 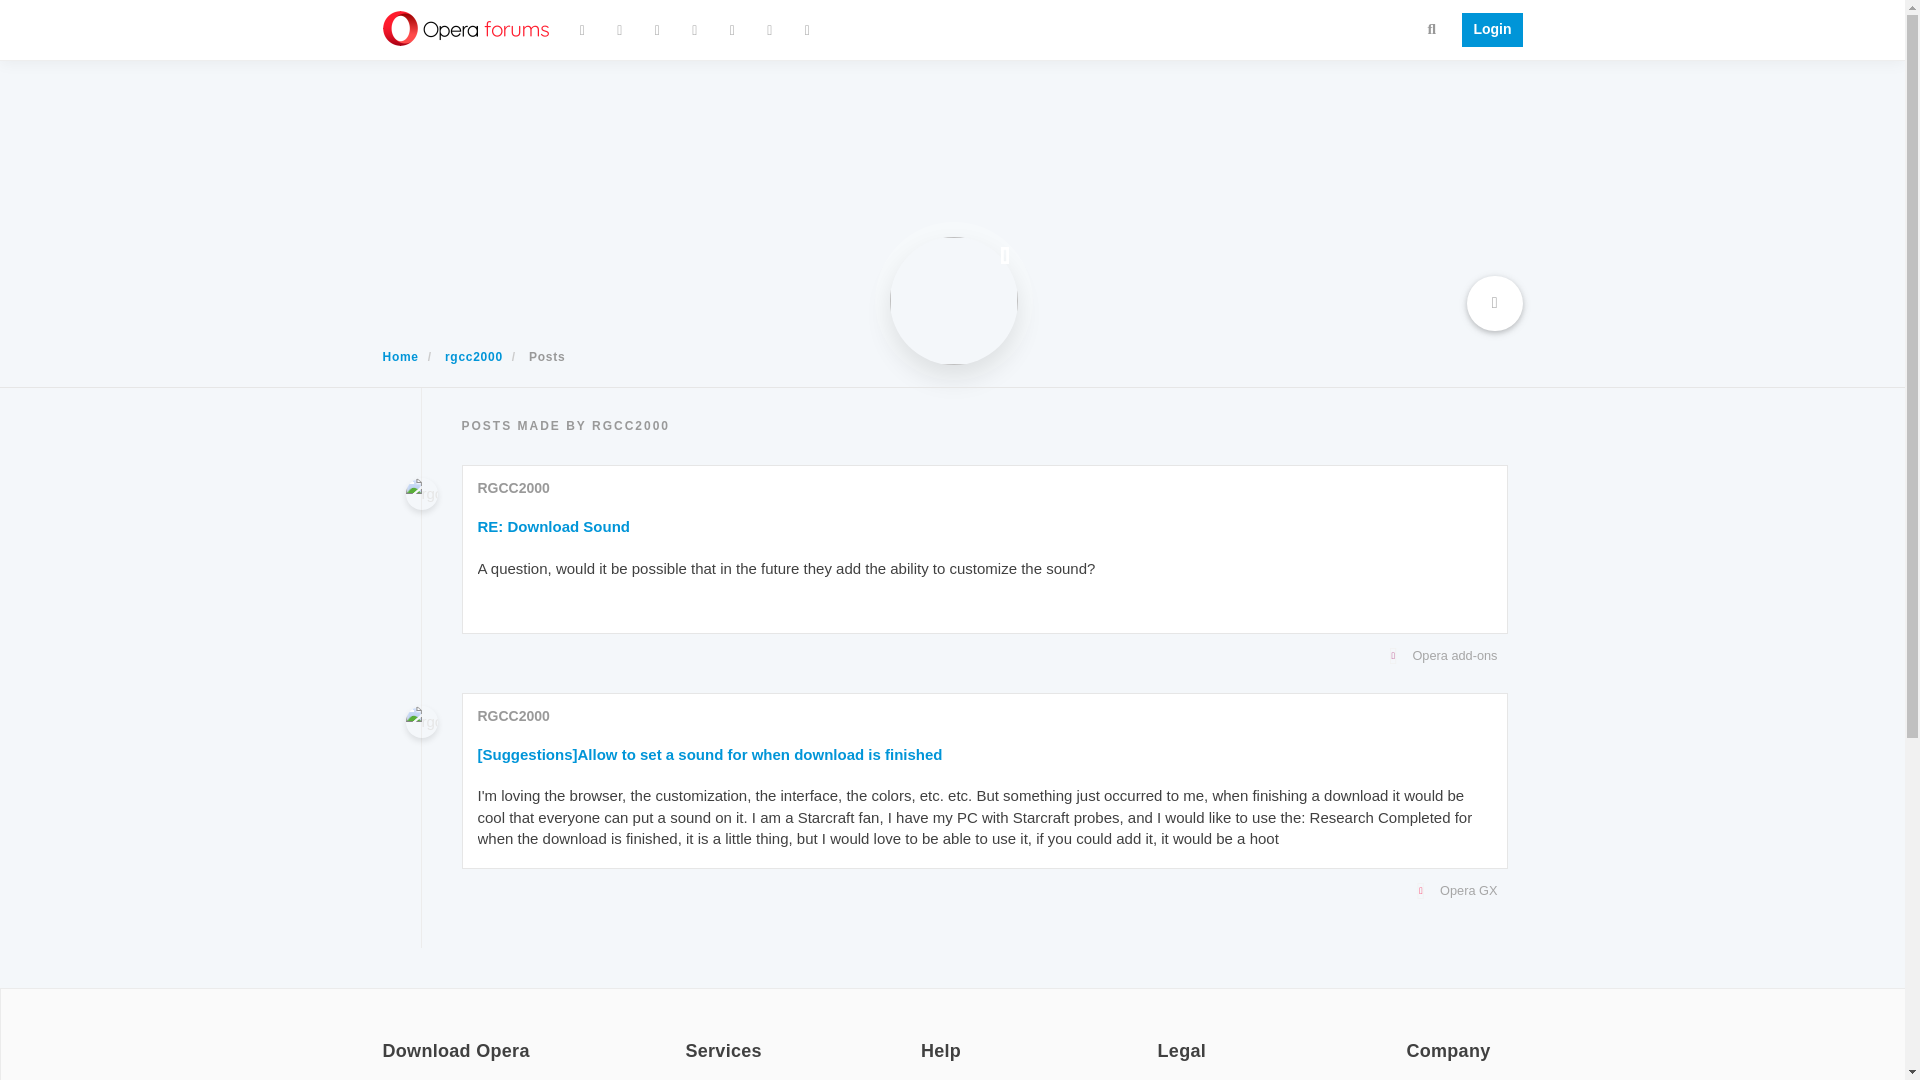 I want to click on rgcc2000, so click(x=421, y=494).